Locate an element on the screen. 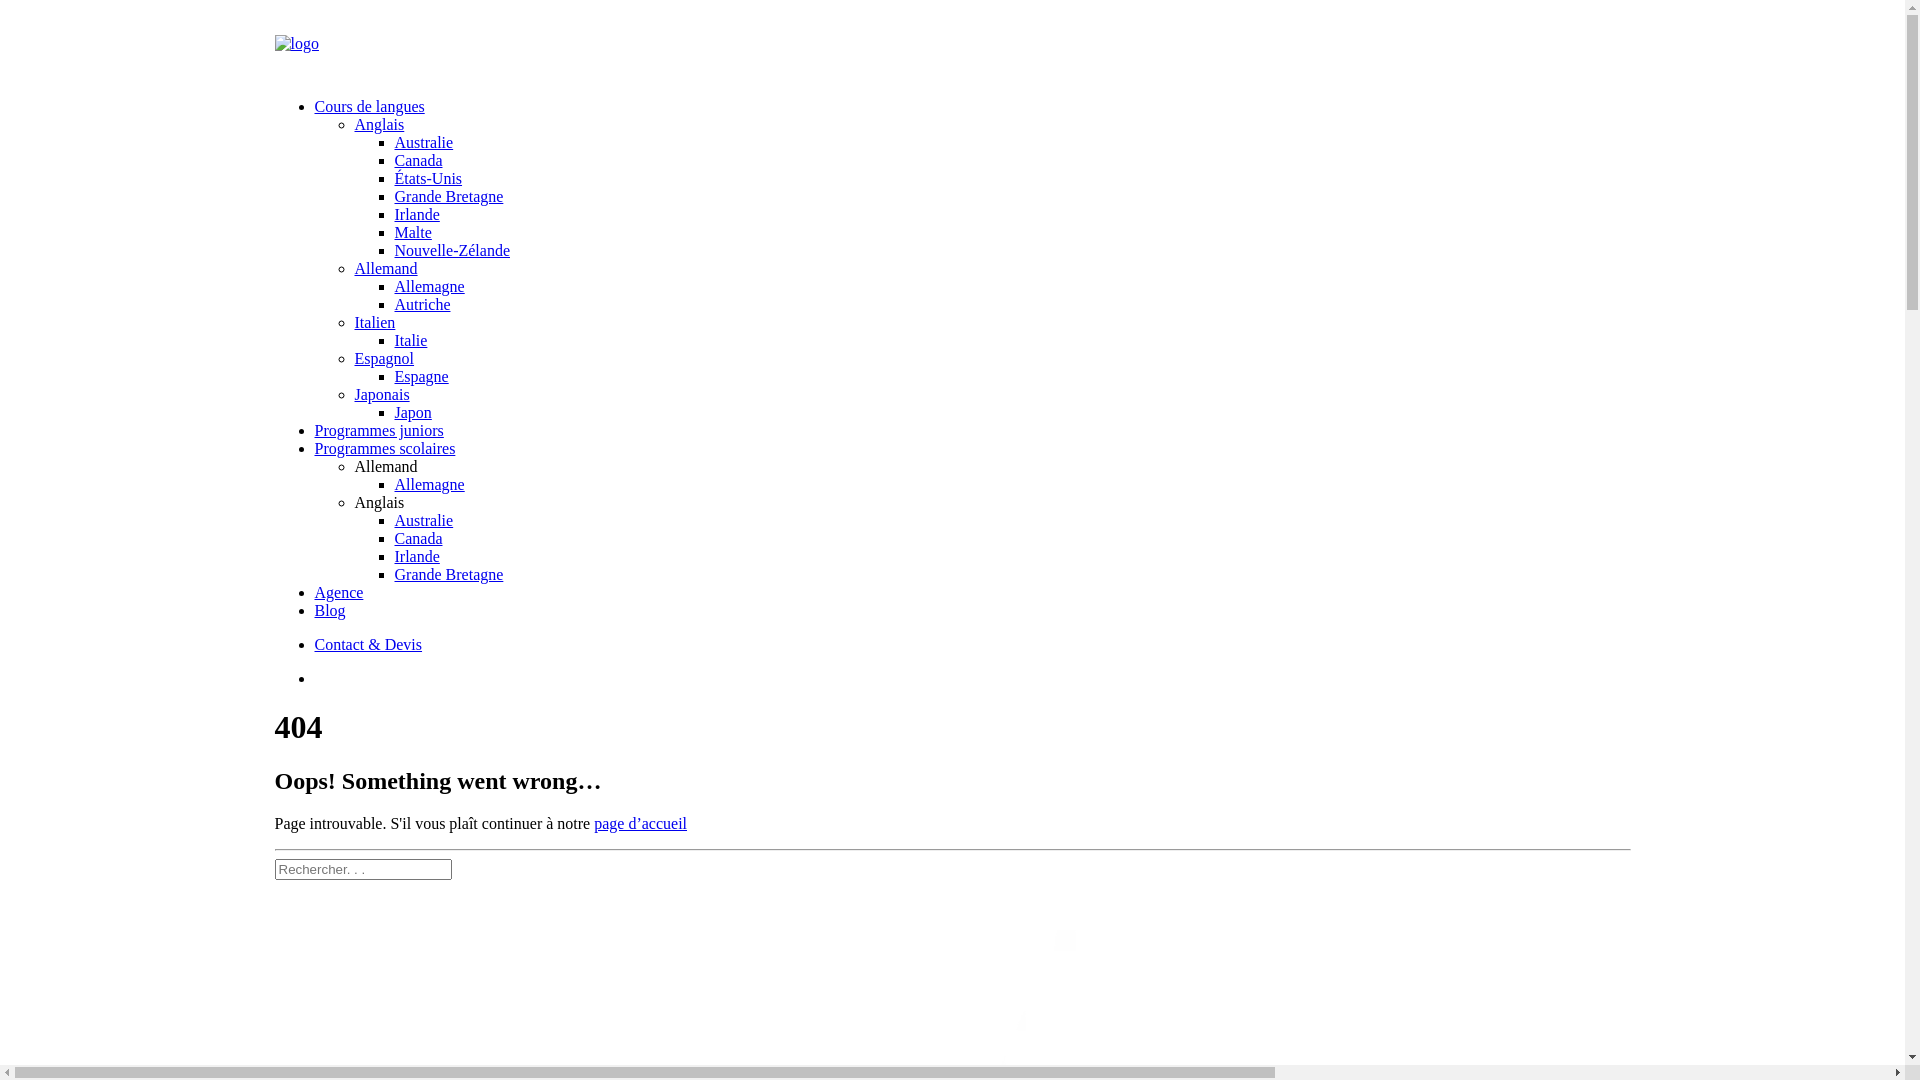  Canada is located at coordinates (418, 160).